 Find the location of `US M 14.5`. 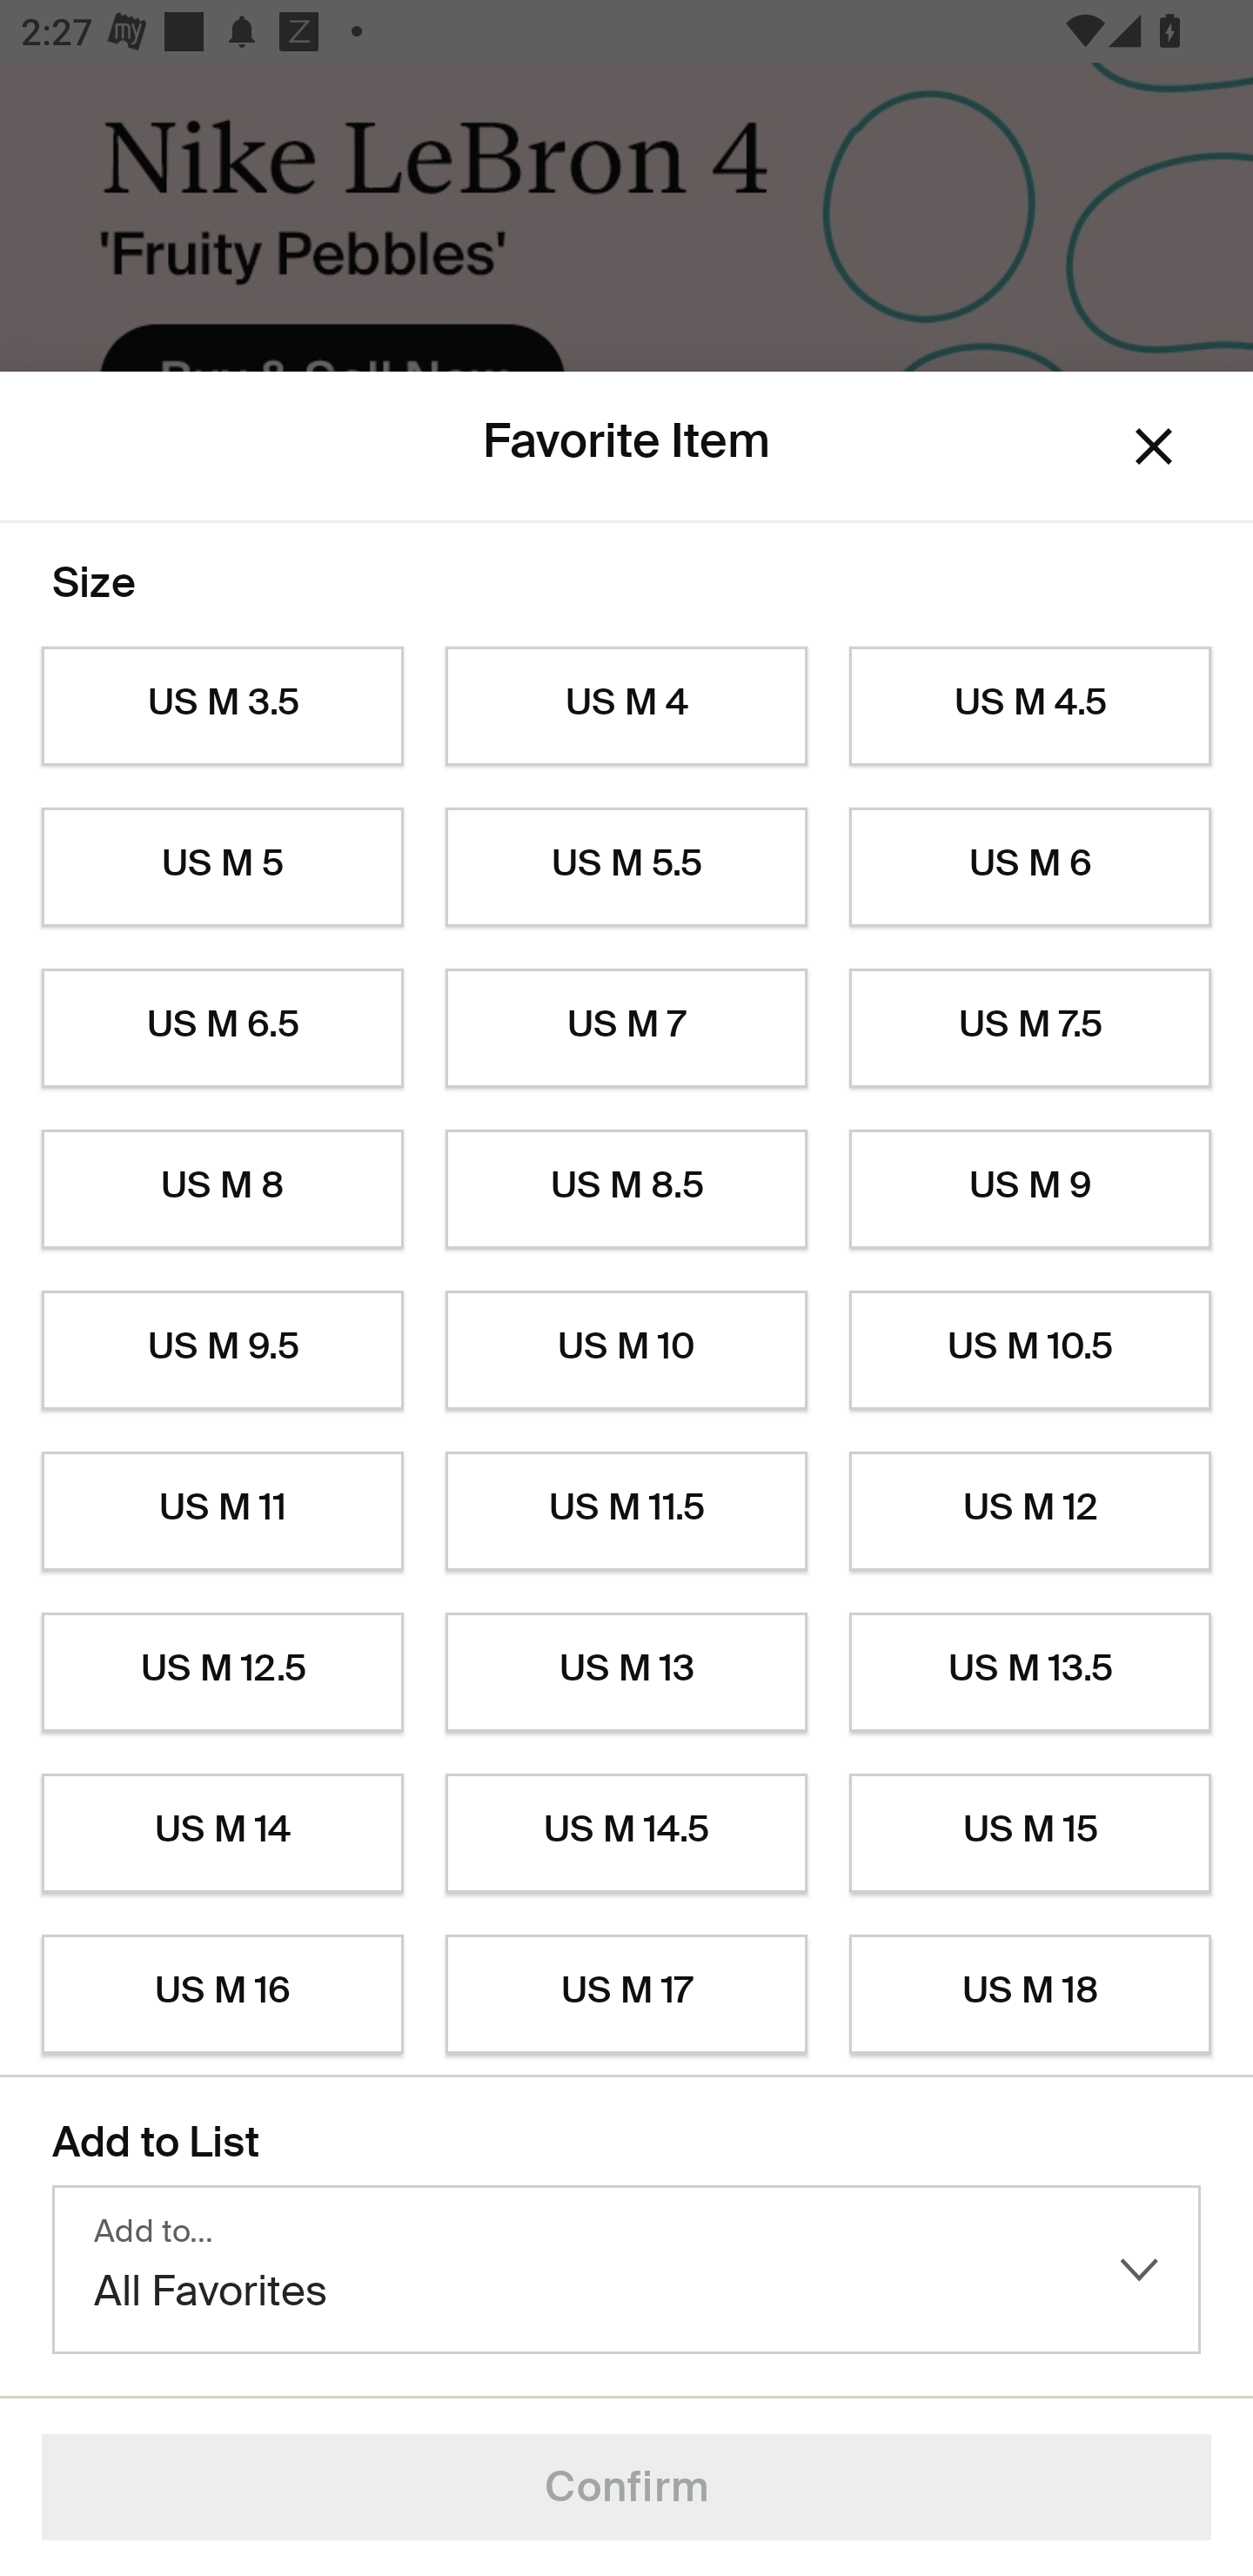

US M 14.5 is located at coordinates (626, 1834).